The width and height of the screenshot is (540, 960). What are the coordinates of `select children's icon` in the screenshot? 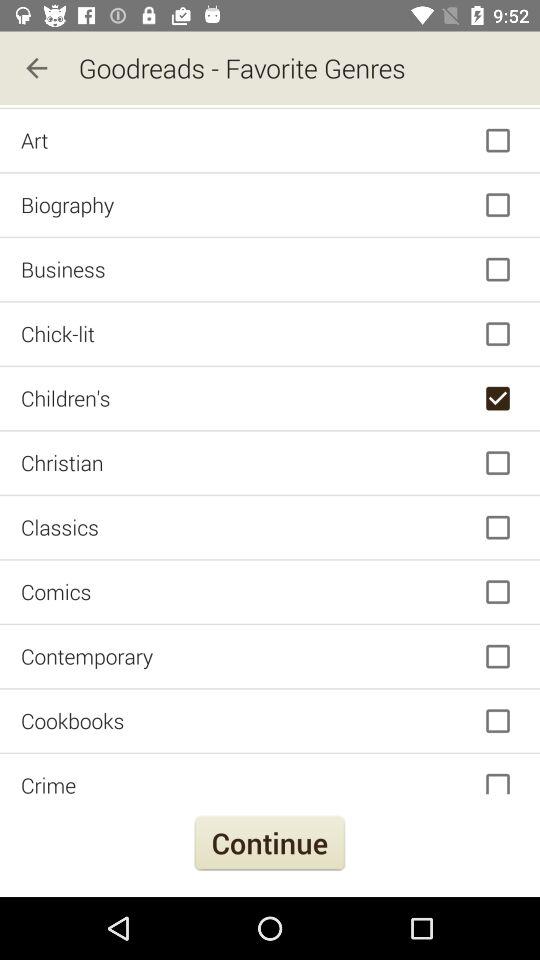 It's located at (270, 398).